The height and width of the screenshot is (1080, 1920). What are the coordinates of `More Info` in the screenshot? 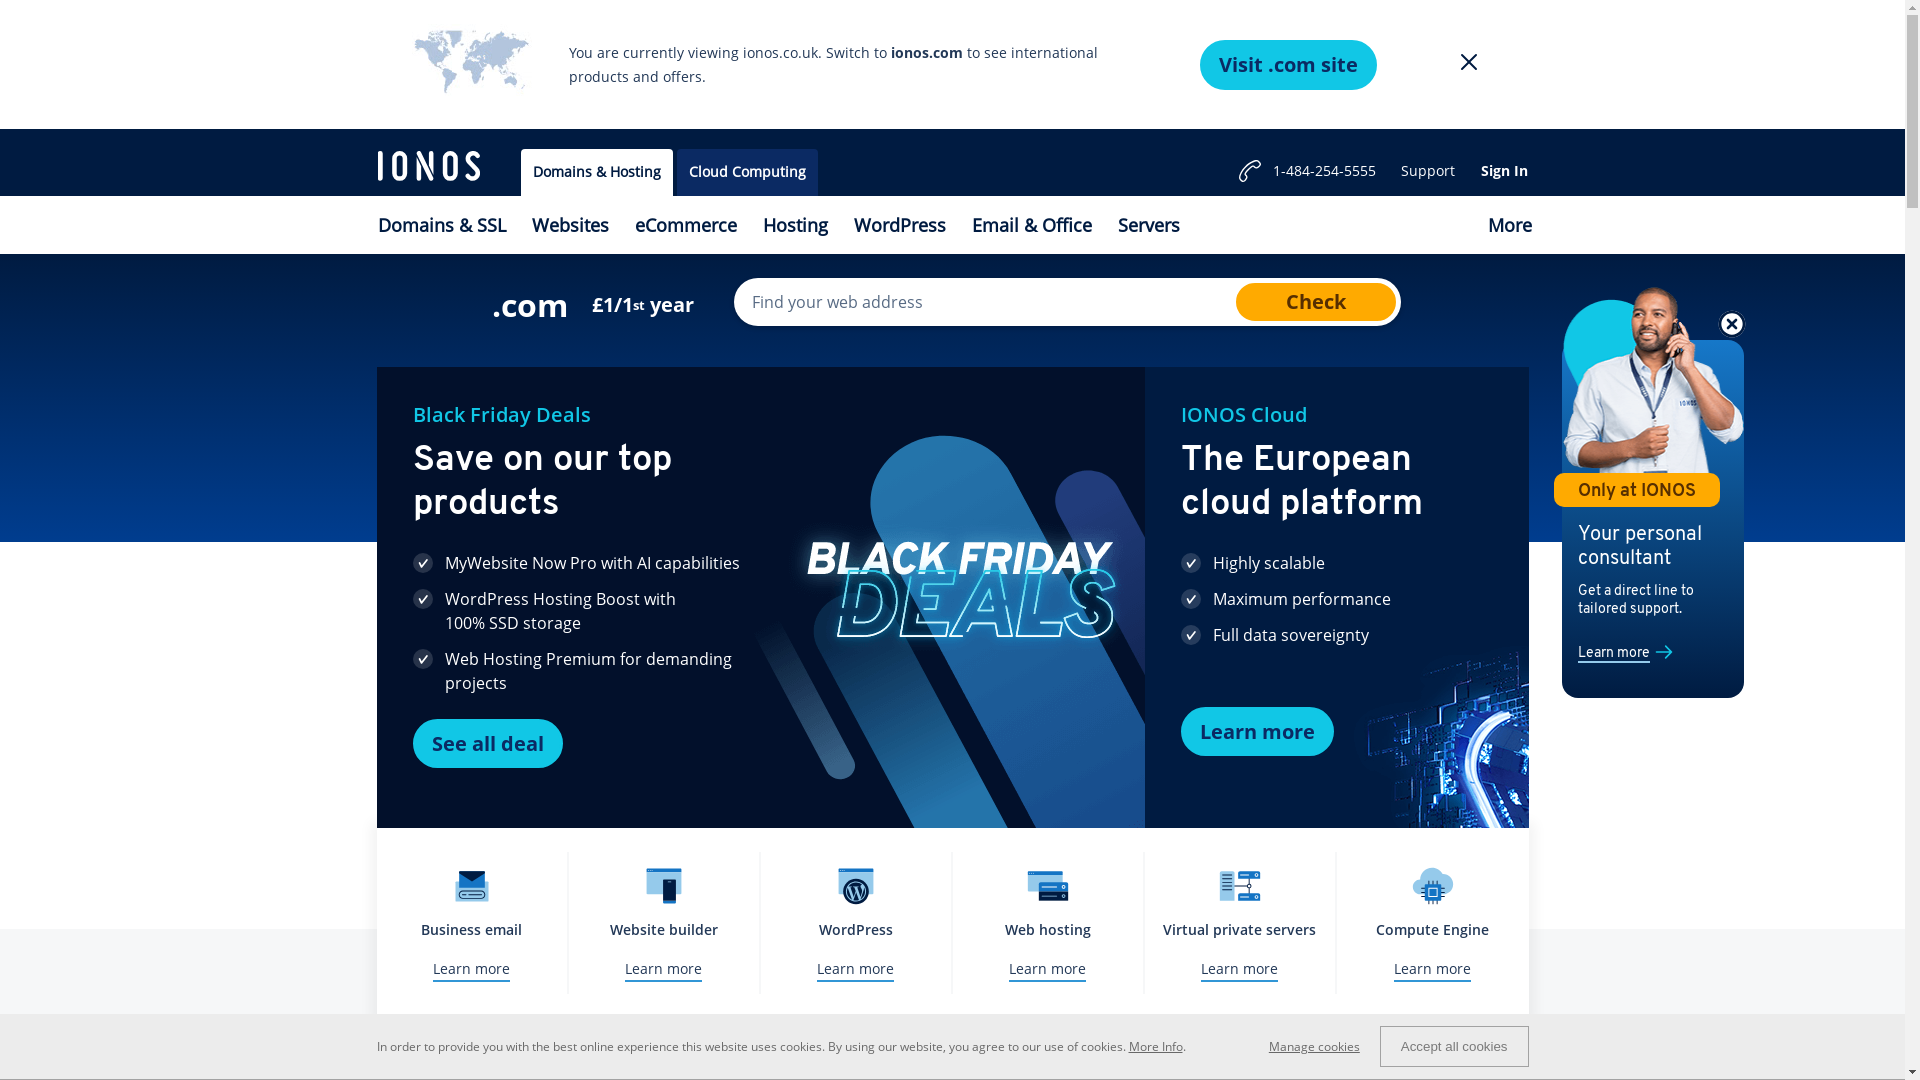 It's located at (1155, 1046).